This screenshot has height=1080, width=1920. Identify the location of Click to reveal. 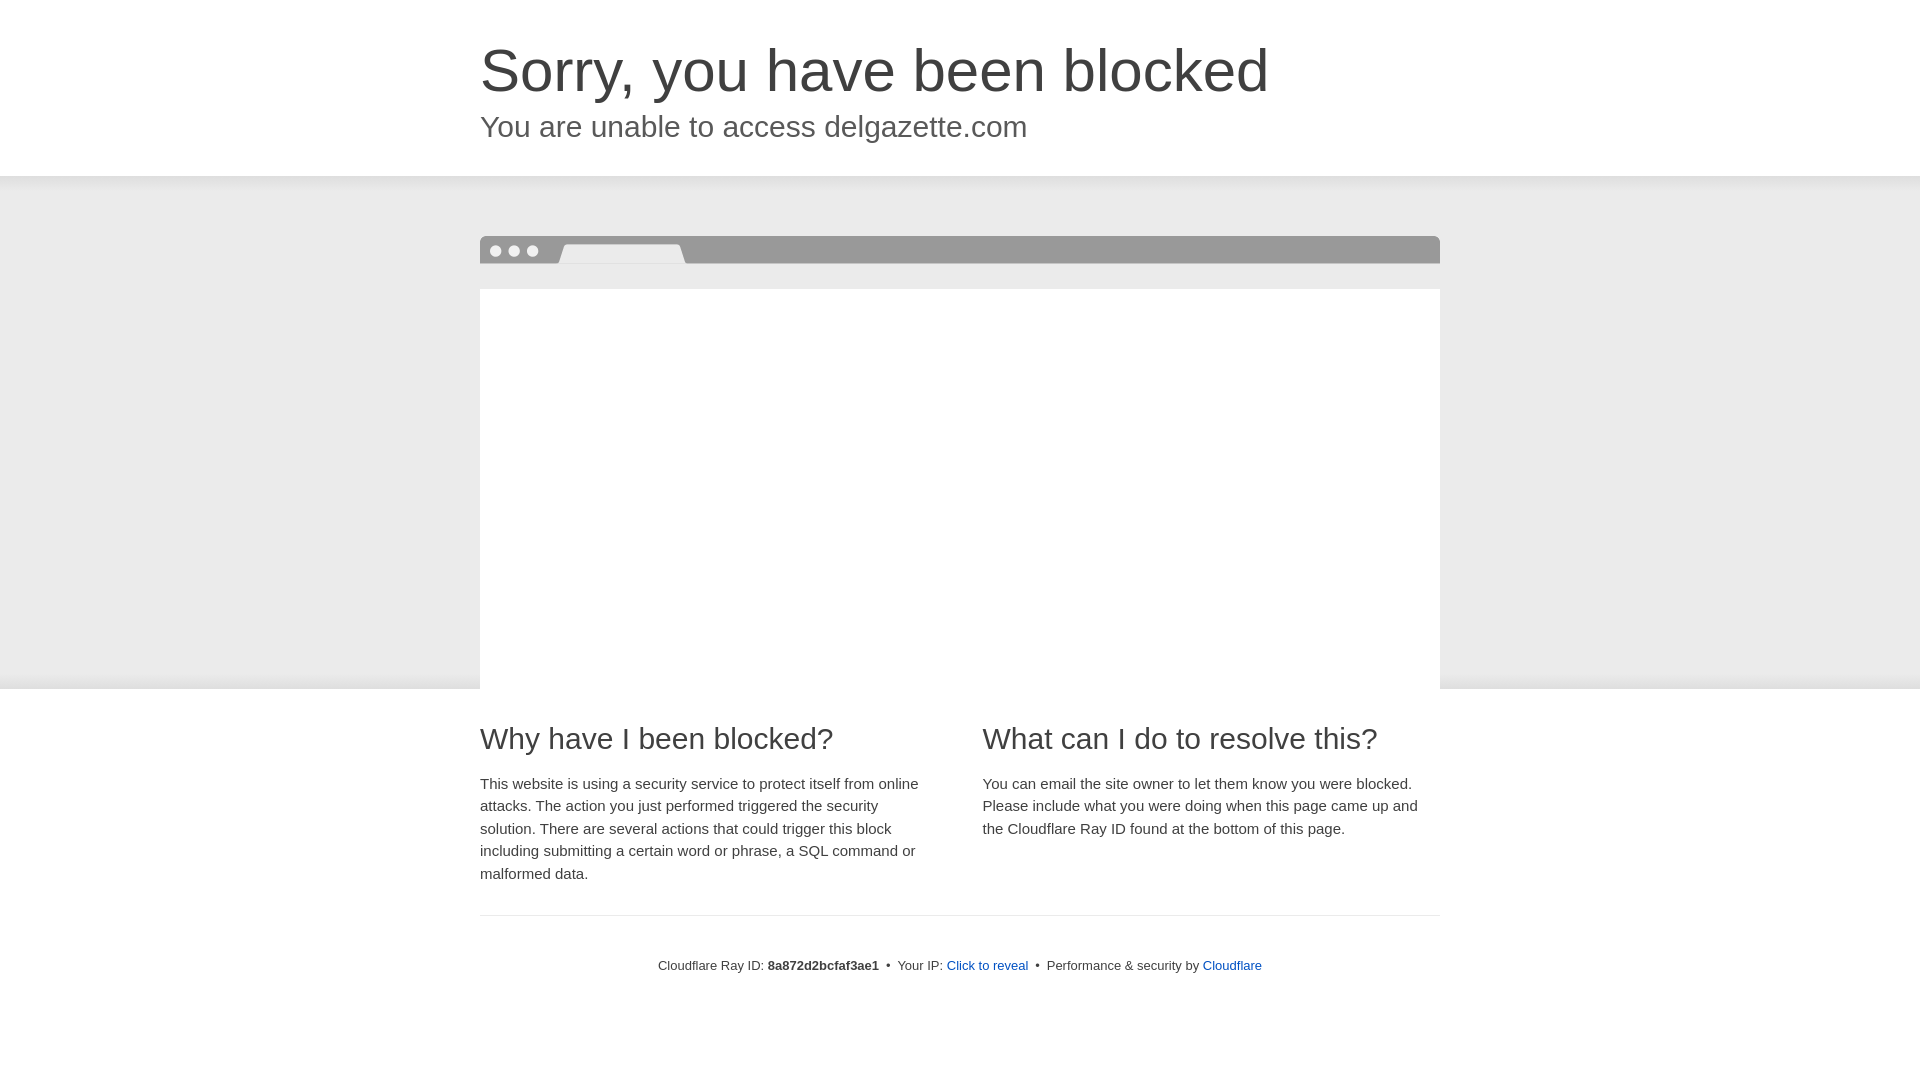
(988, 966).